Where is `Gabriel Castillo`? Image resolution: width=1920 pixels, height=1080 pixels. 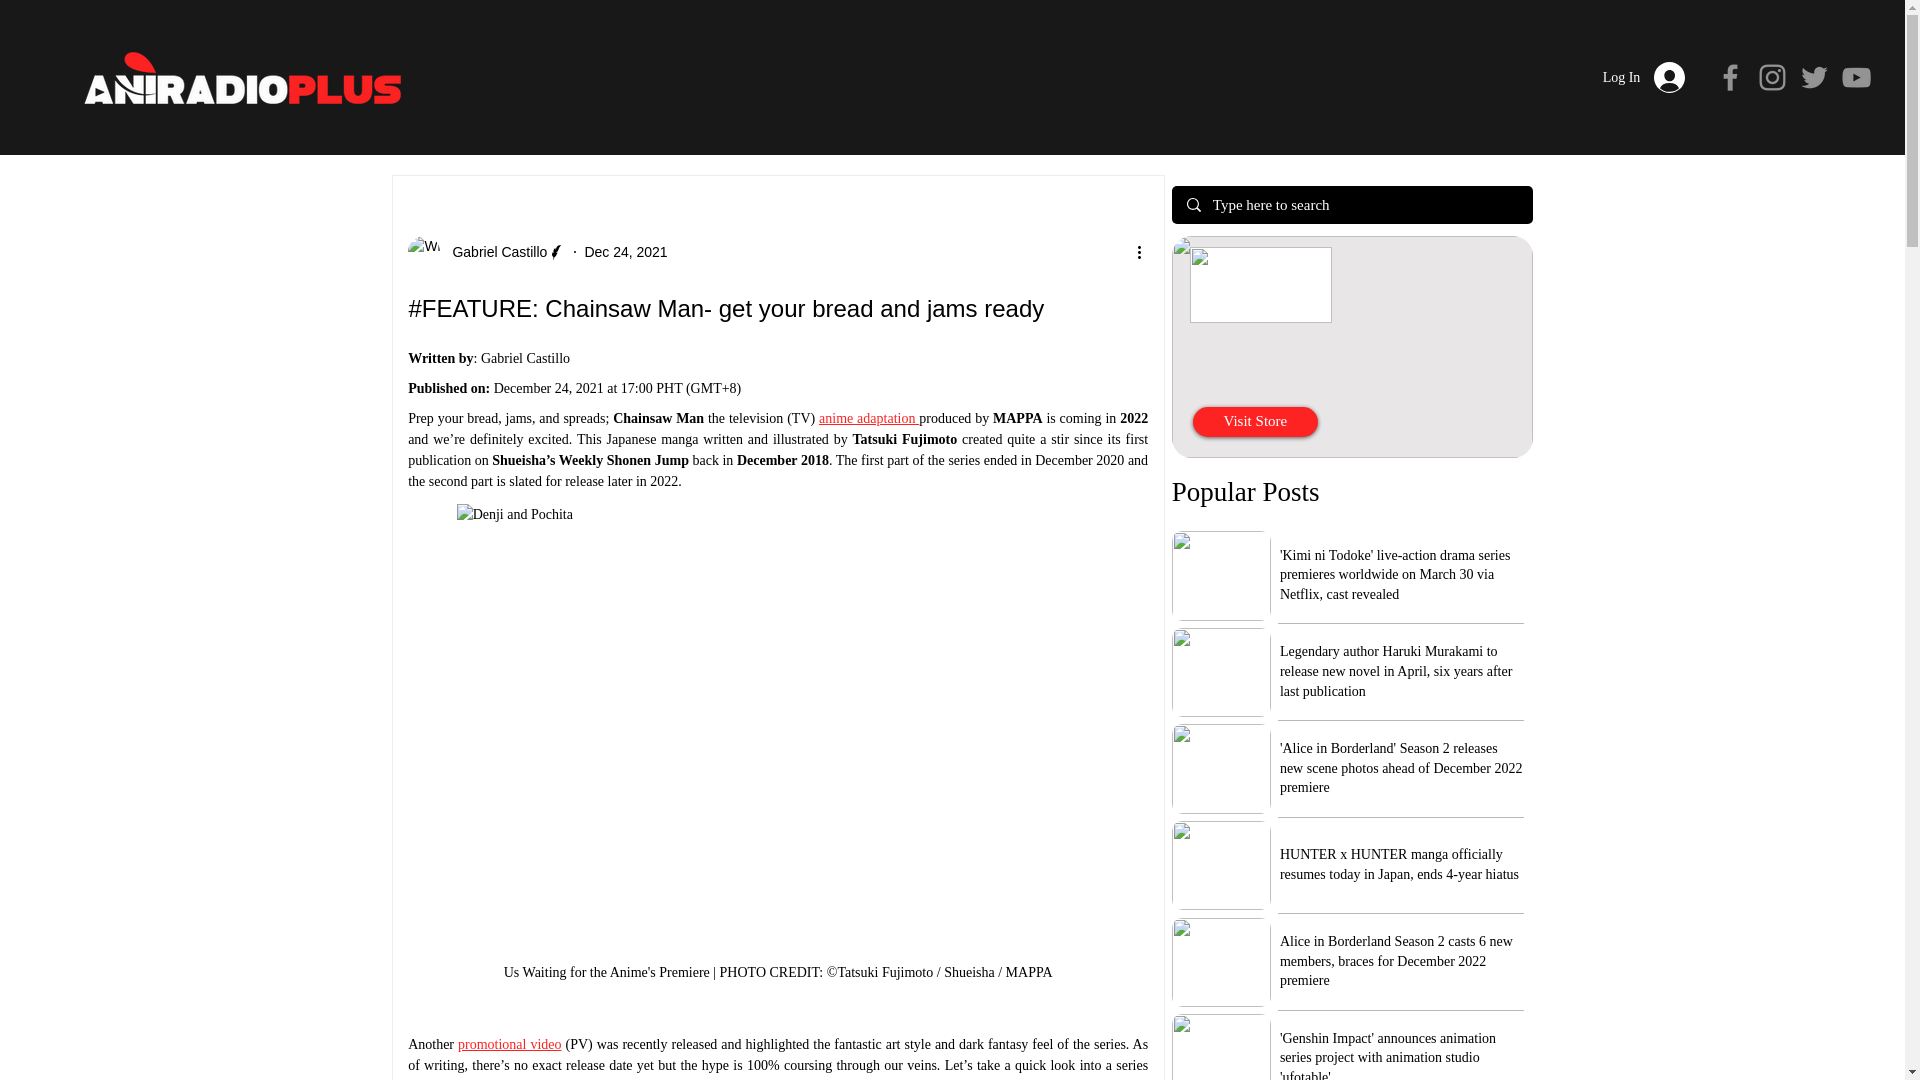
Gabriel Castillo is located at coordinates (486, 252).